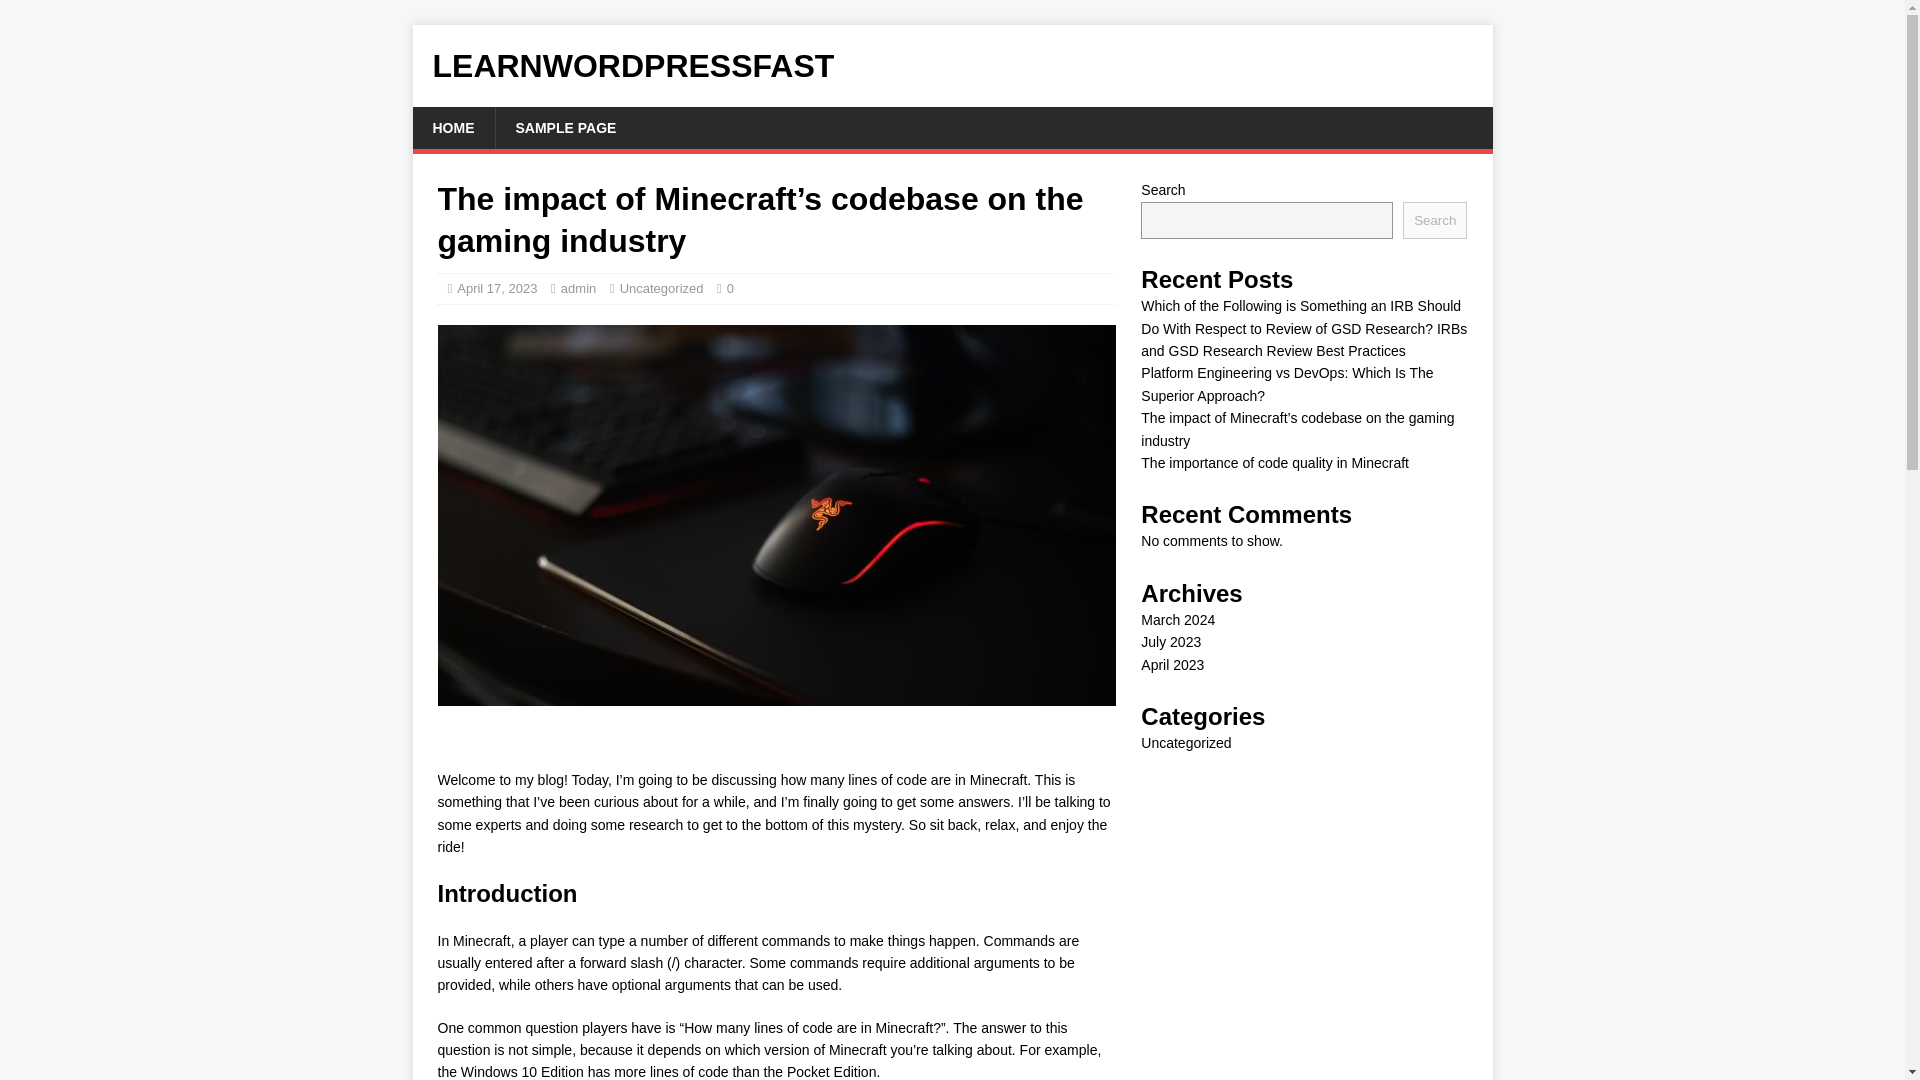  I want to click on July 2023, so click(1170, 642).